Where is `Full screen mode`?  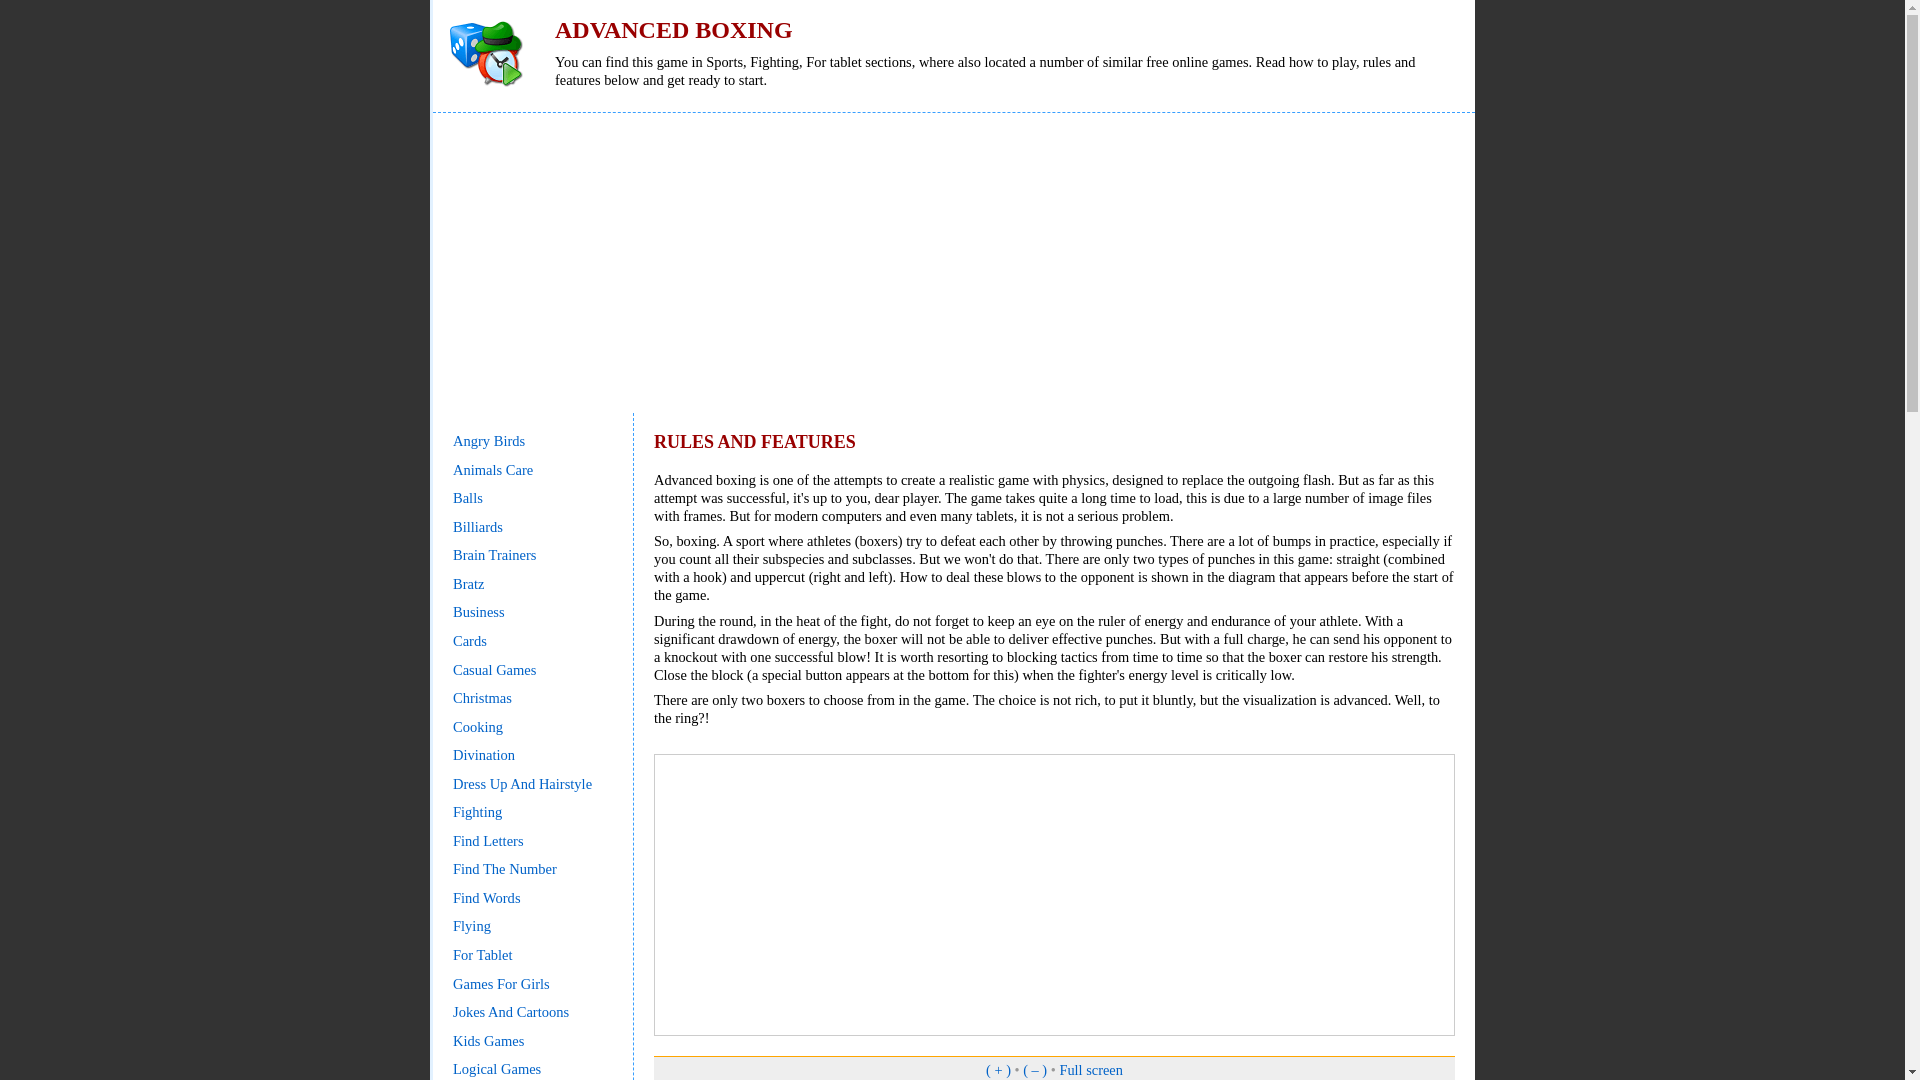
Full screen mode is located at coordinates (1091, 1069).